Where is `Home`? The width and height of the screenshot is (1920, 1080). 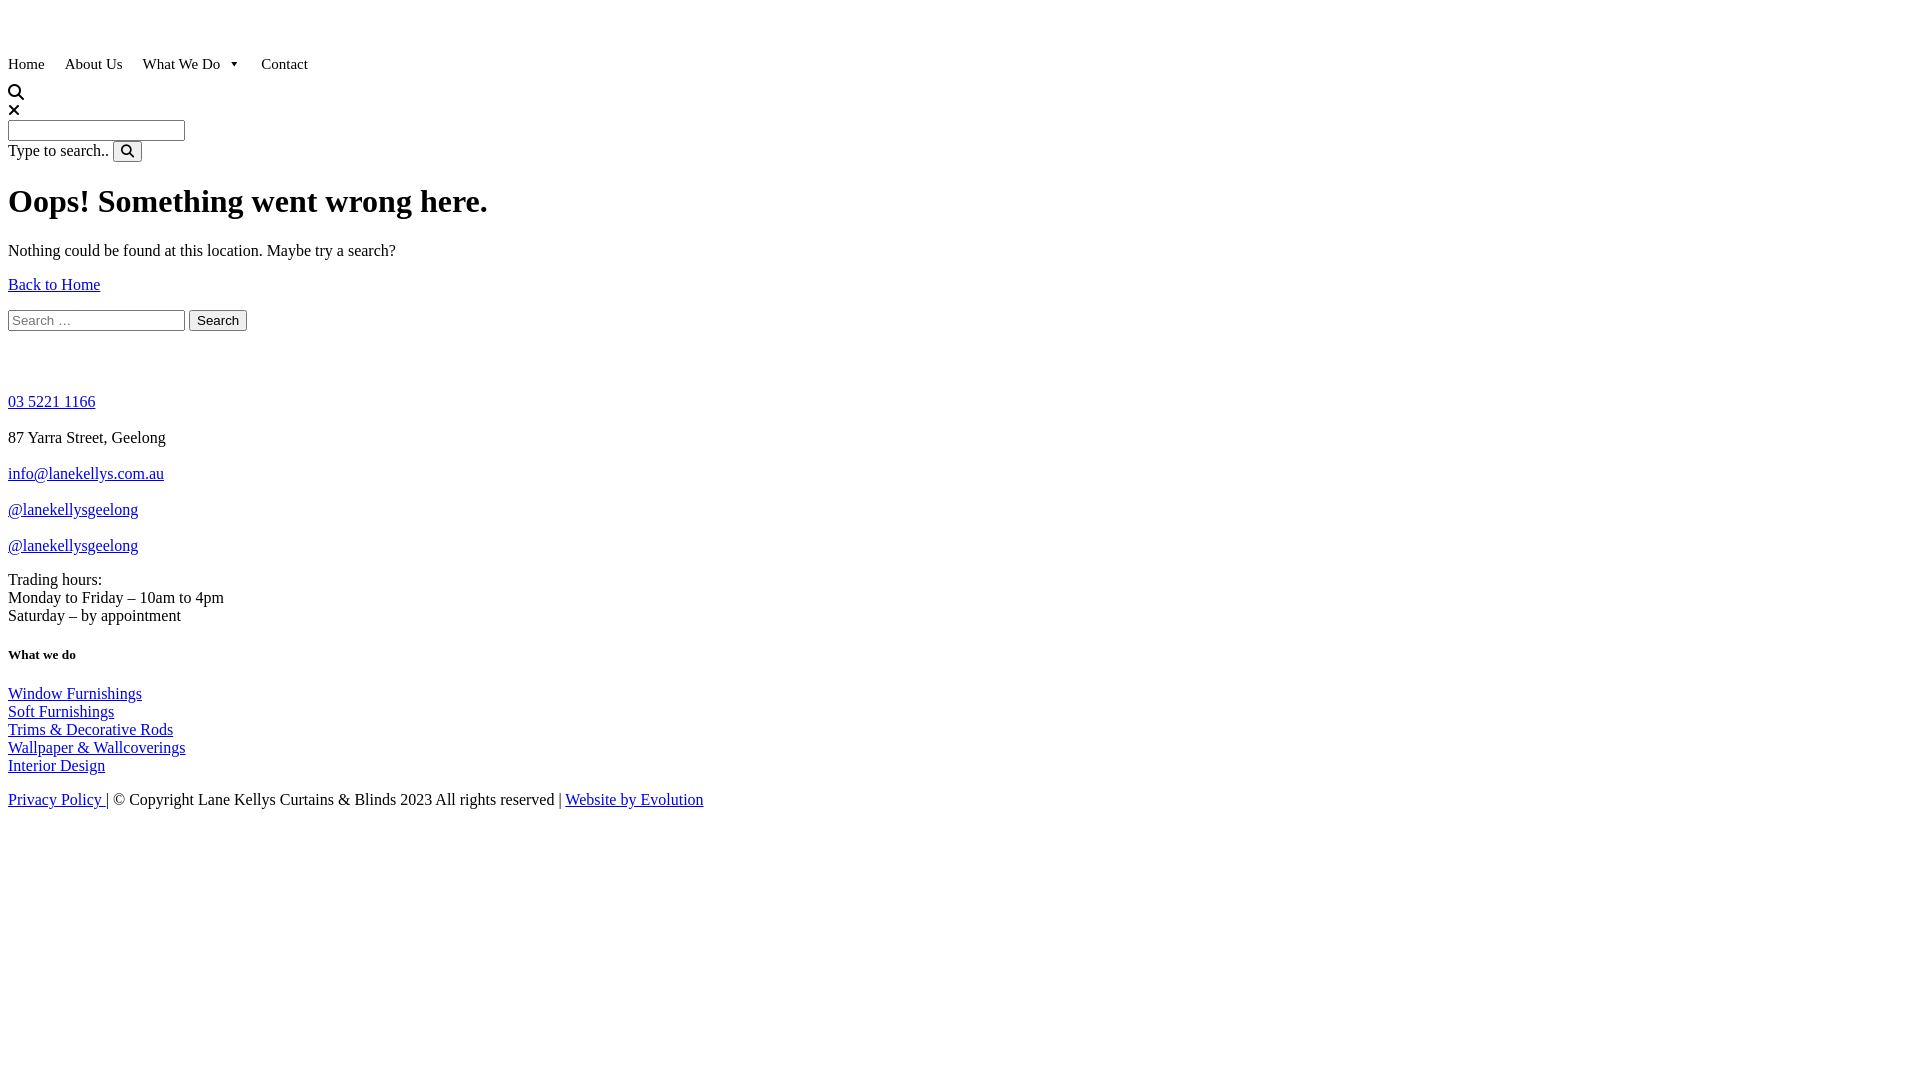 Home is located at coordinates (26, 64).